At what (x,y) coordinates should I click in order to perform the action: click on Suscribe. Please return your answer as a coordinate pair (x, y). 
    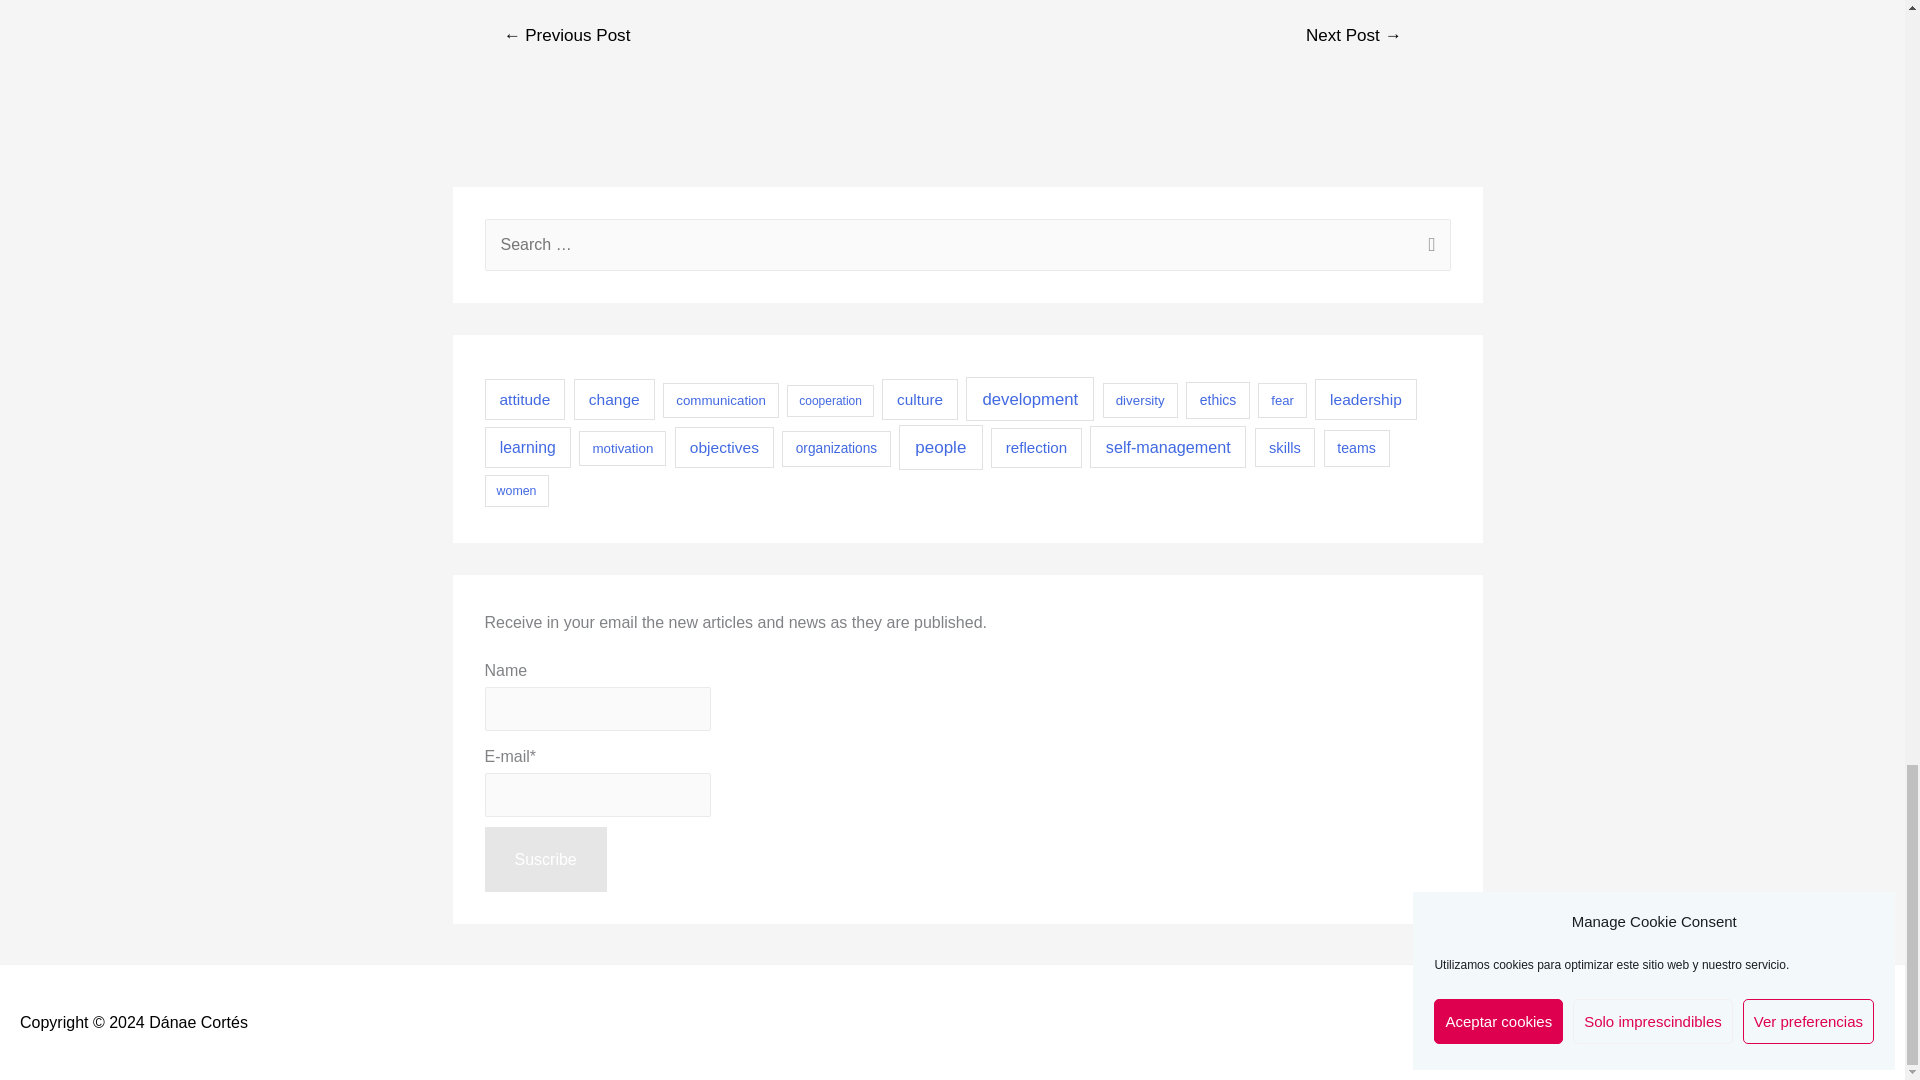
    Looking at the image, I should click on (544, 860).